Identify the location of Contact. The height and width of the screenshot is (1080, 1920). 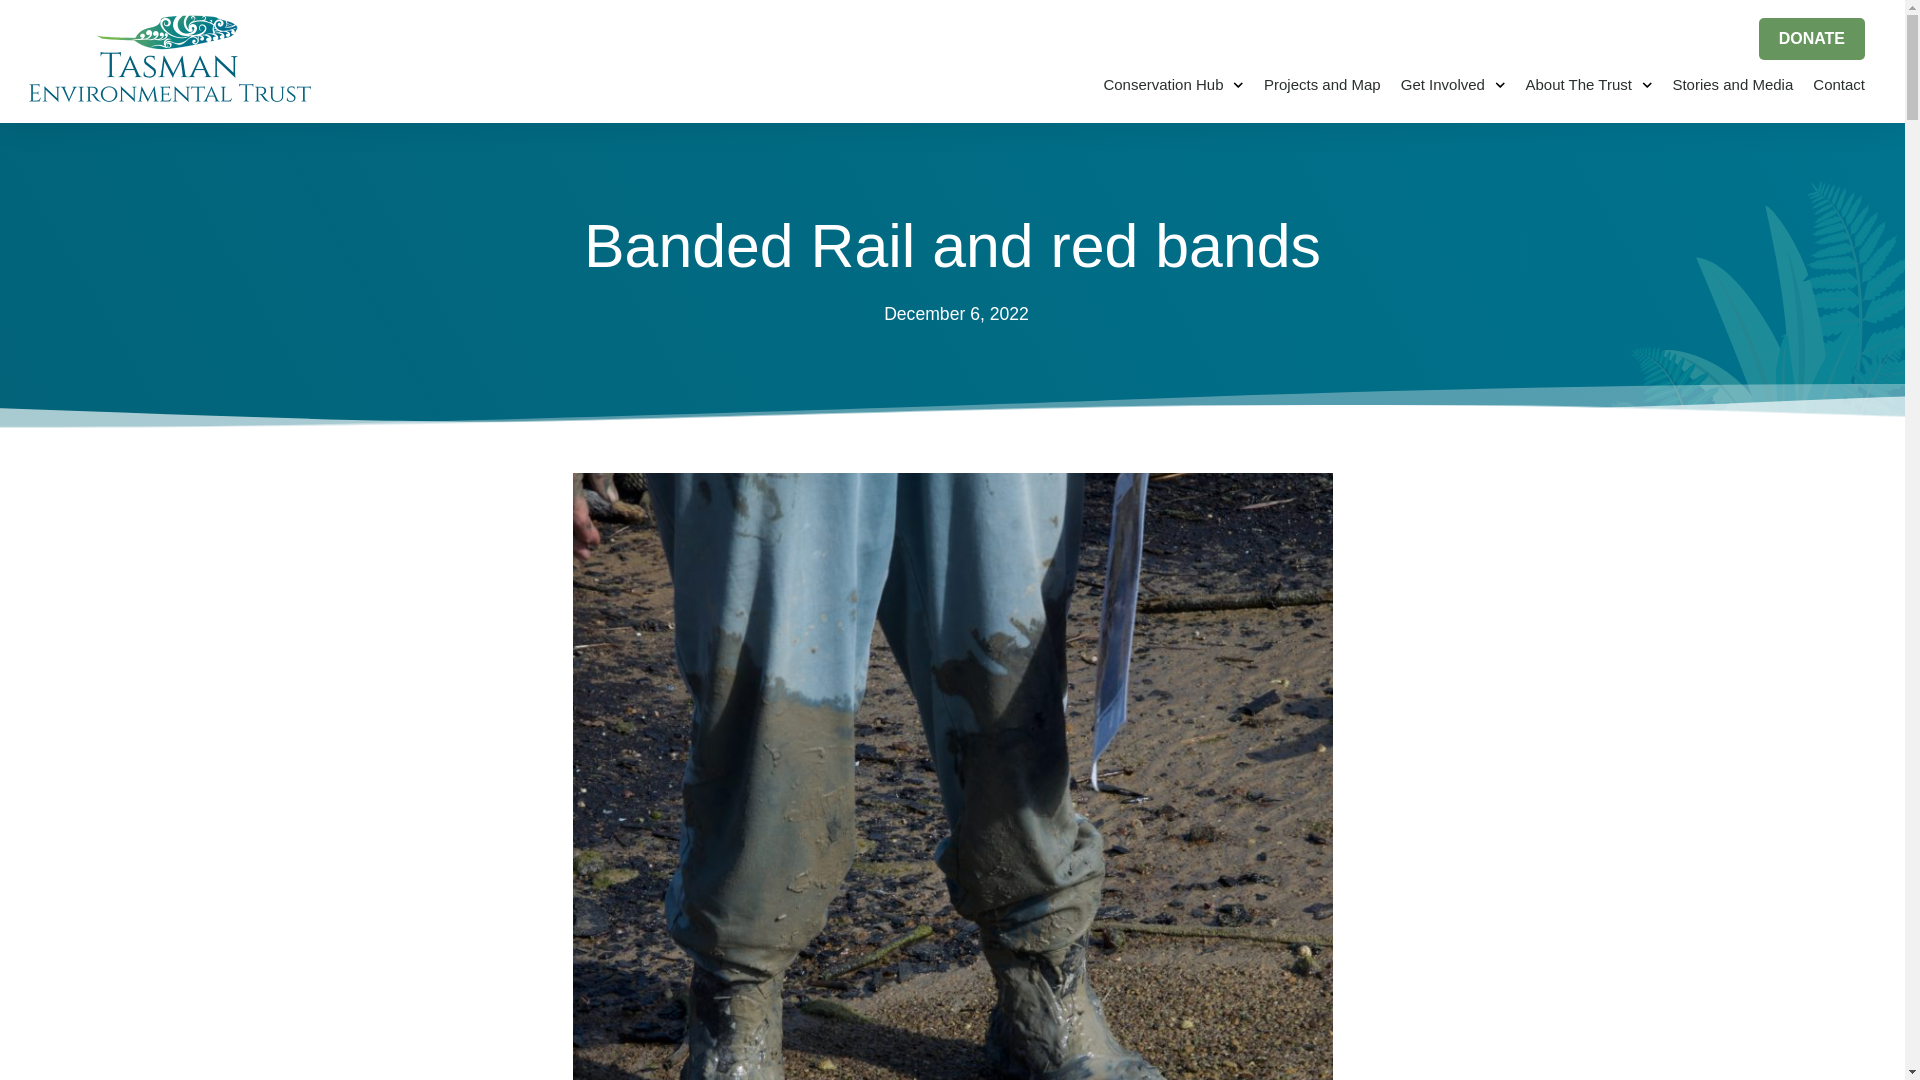
(1838, 84).